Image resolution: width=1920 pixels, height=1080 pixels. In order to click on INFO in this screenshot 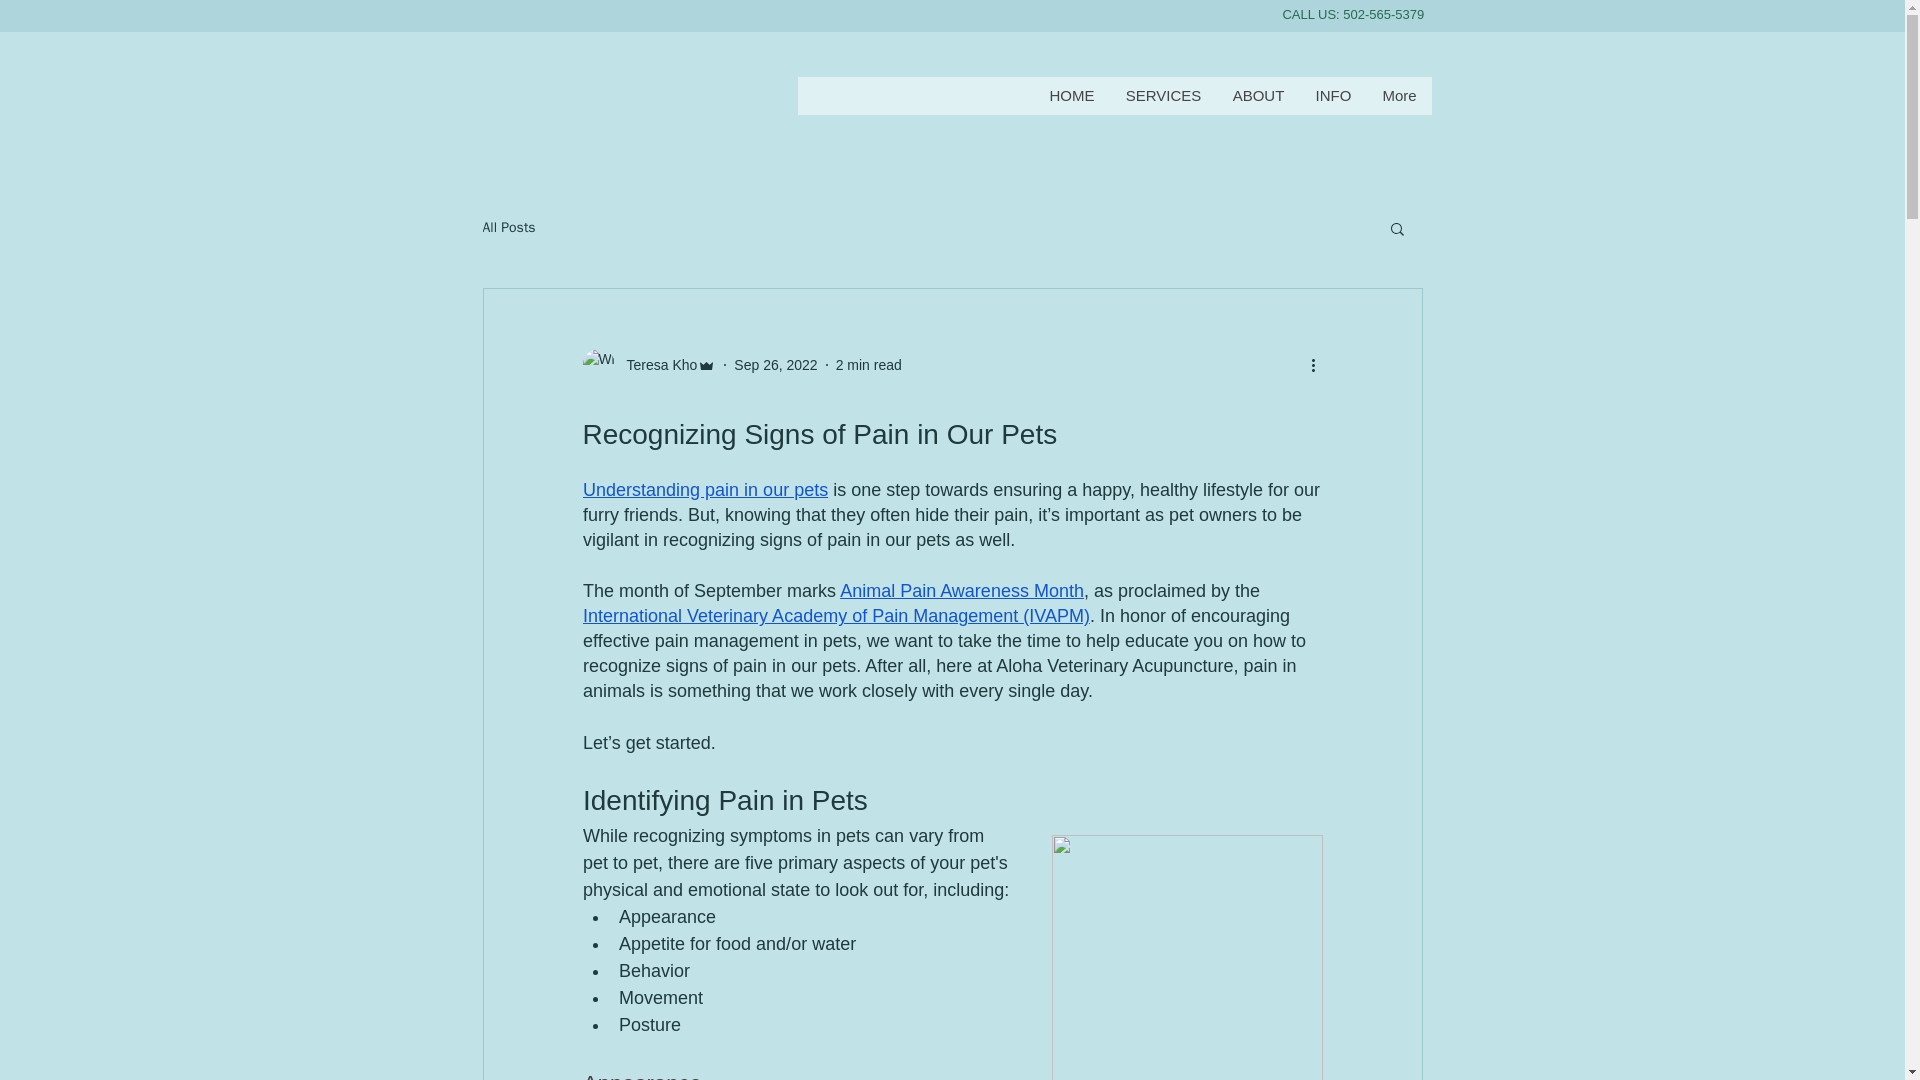, I will do `click(1333, 95)`.